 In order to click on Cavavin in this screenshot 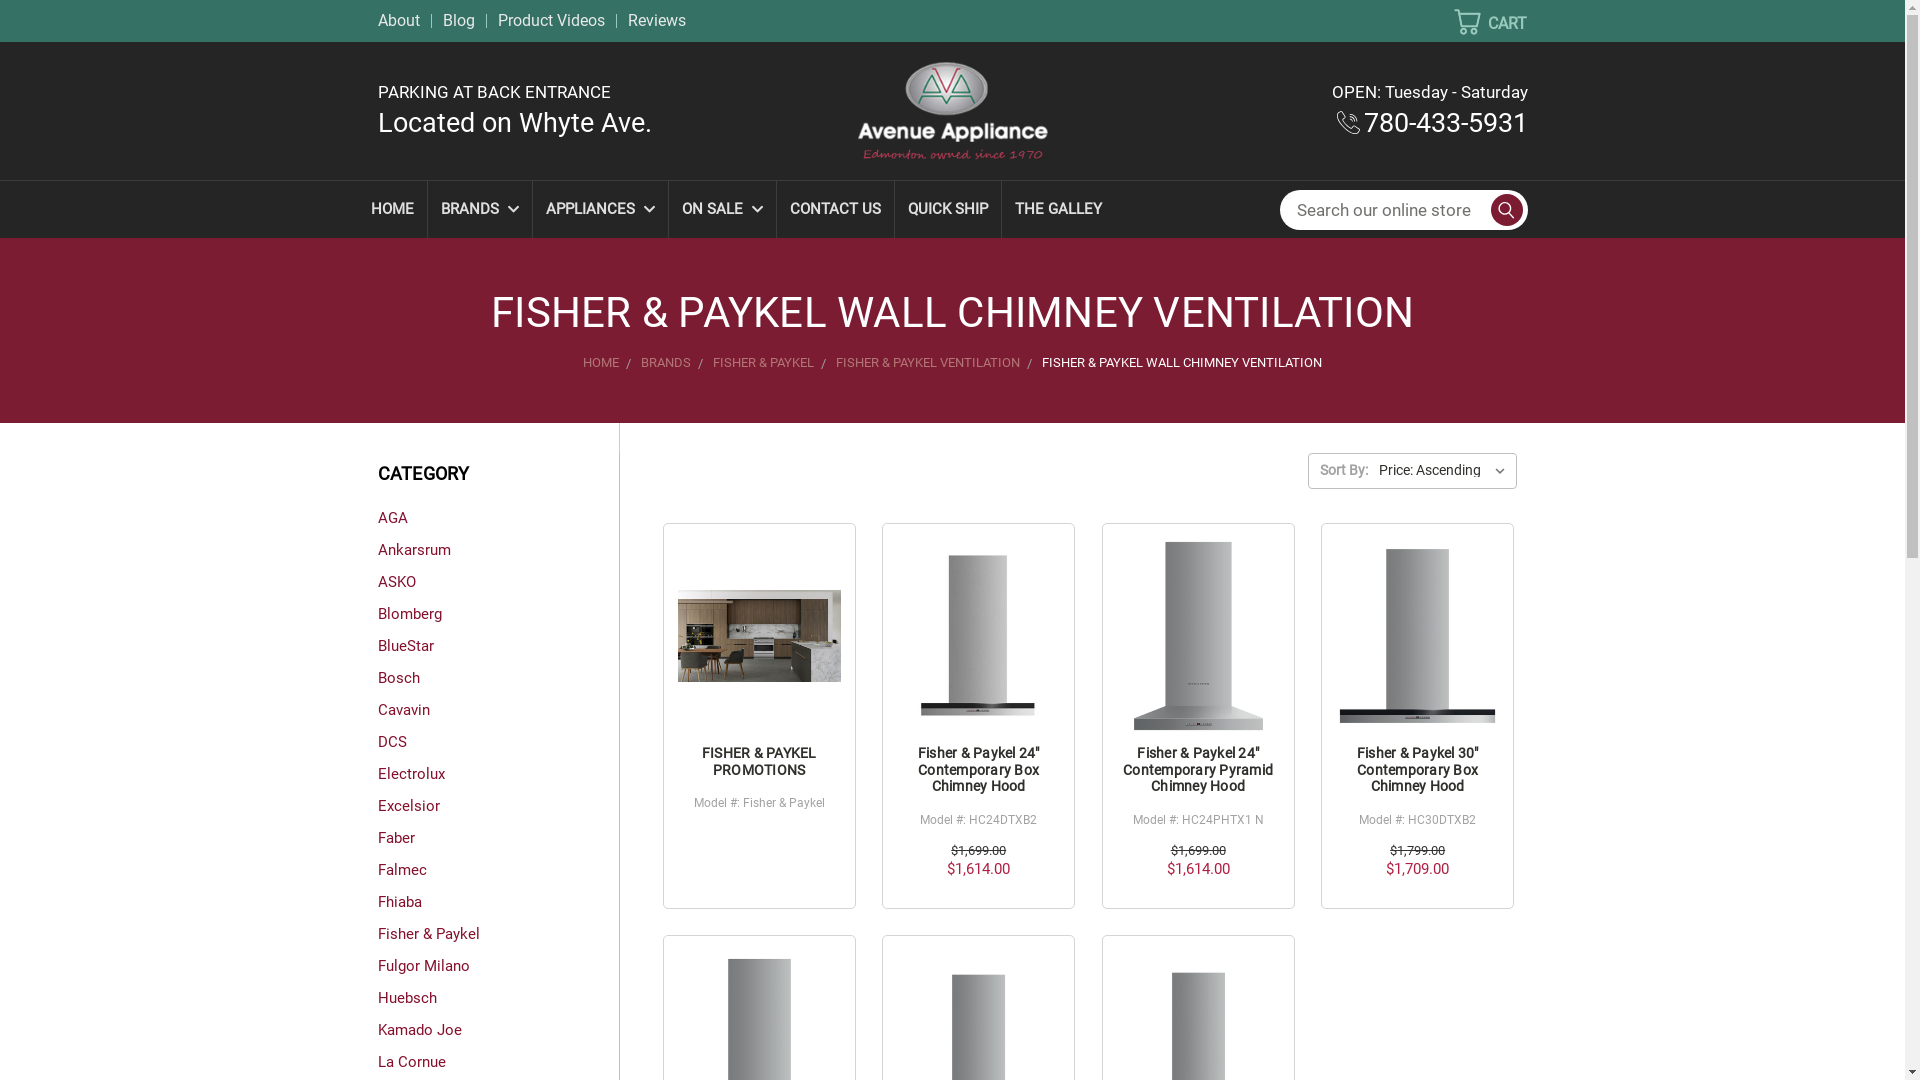, I will do `click(499, 710)`.